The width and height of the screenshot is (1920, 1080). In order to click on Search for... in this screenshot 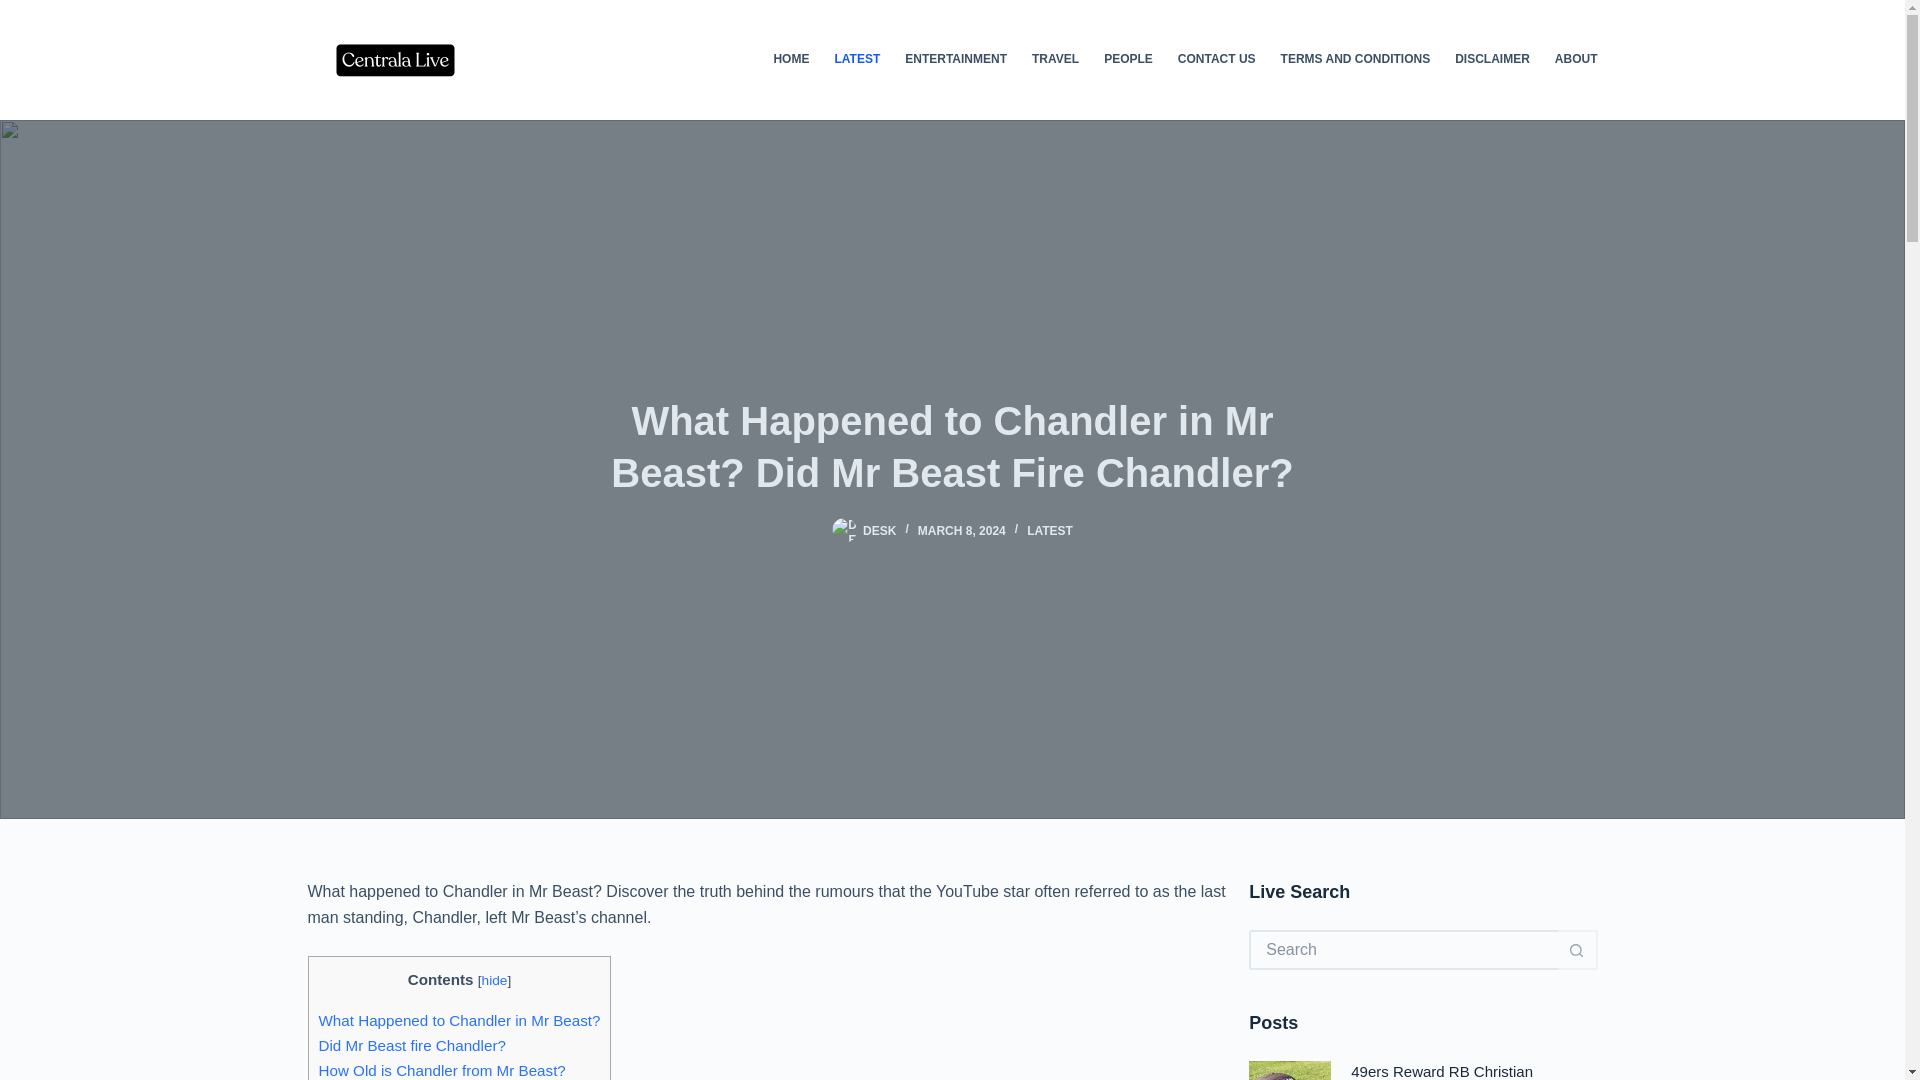, I will do `click(1403, 949)`.